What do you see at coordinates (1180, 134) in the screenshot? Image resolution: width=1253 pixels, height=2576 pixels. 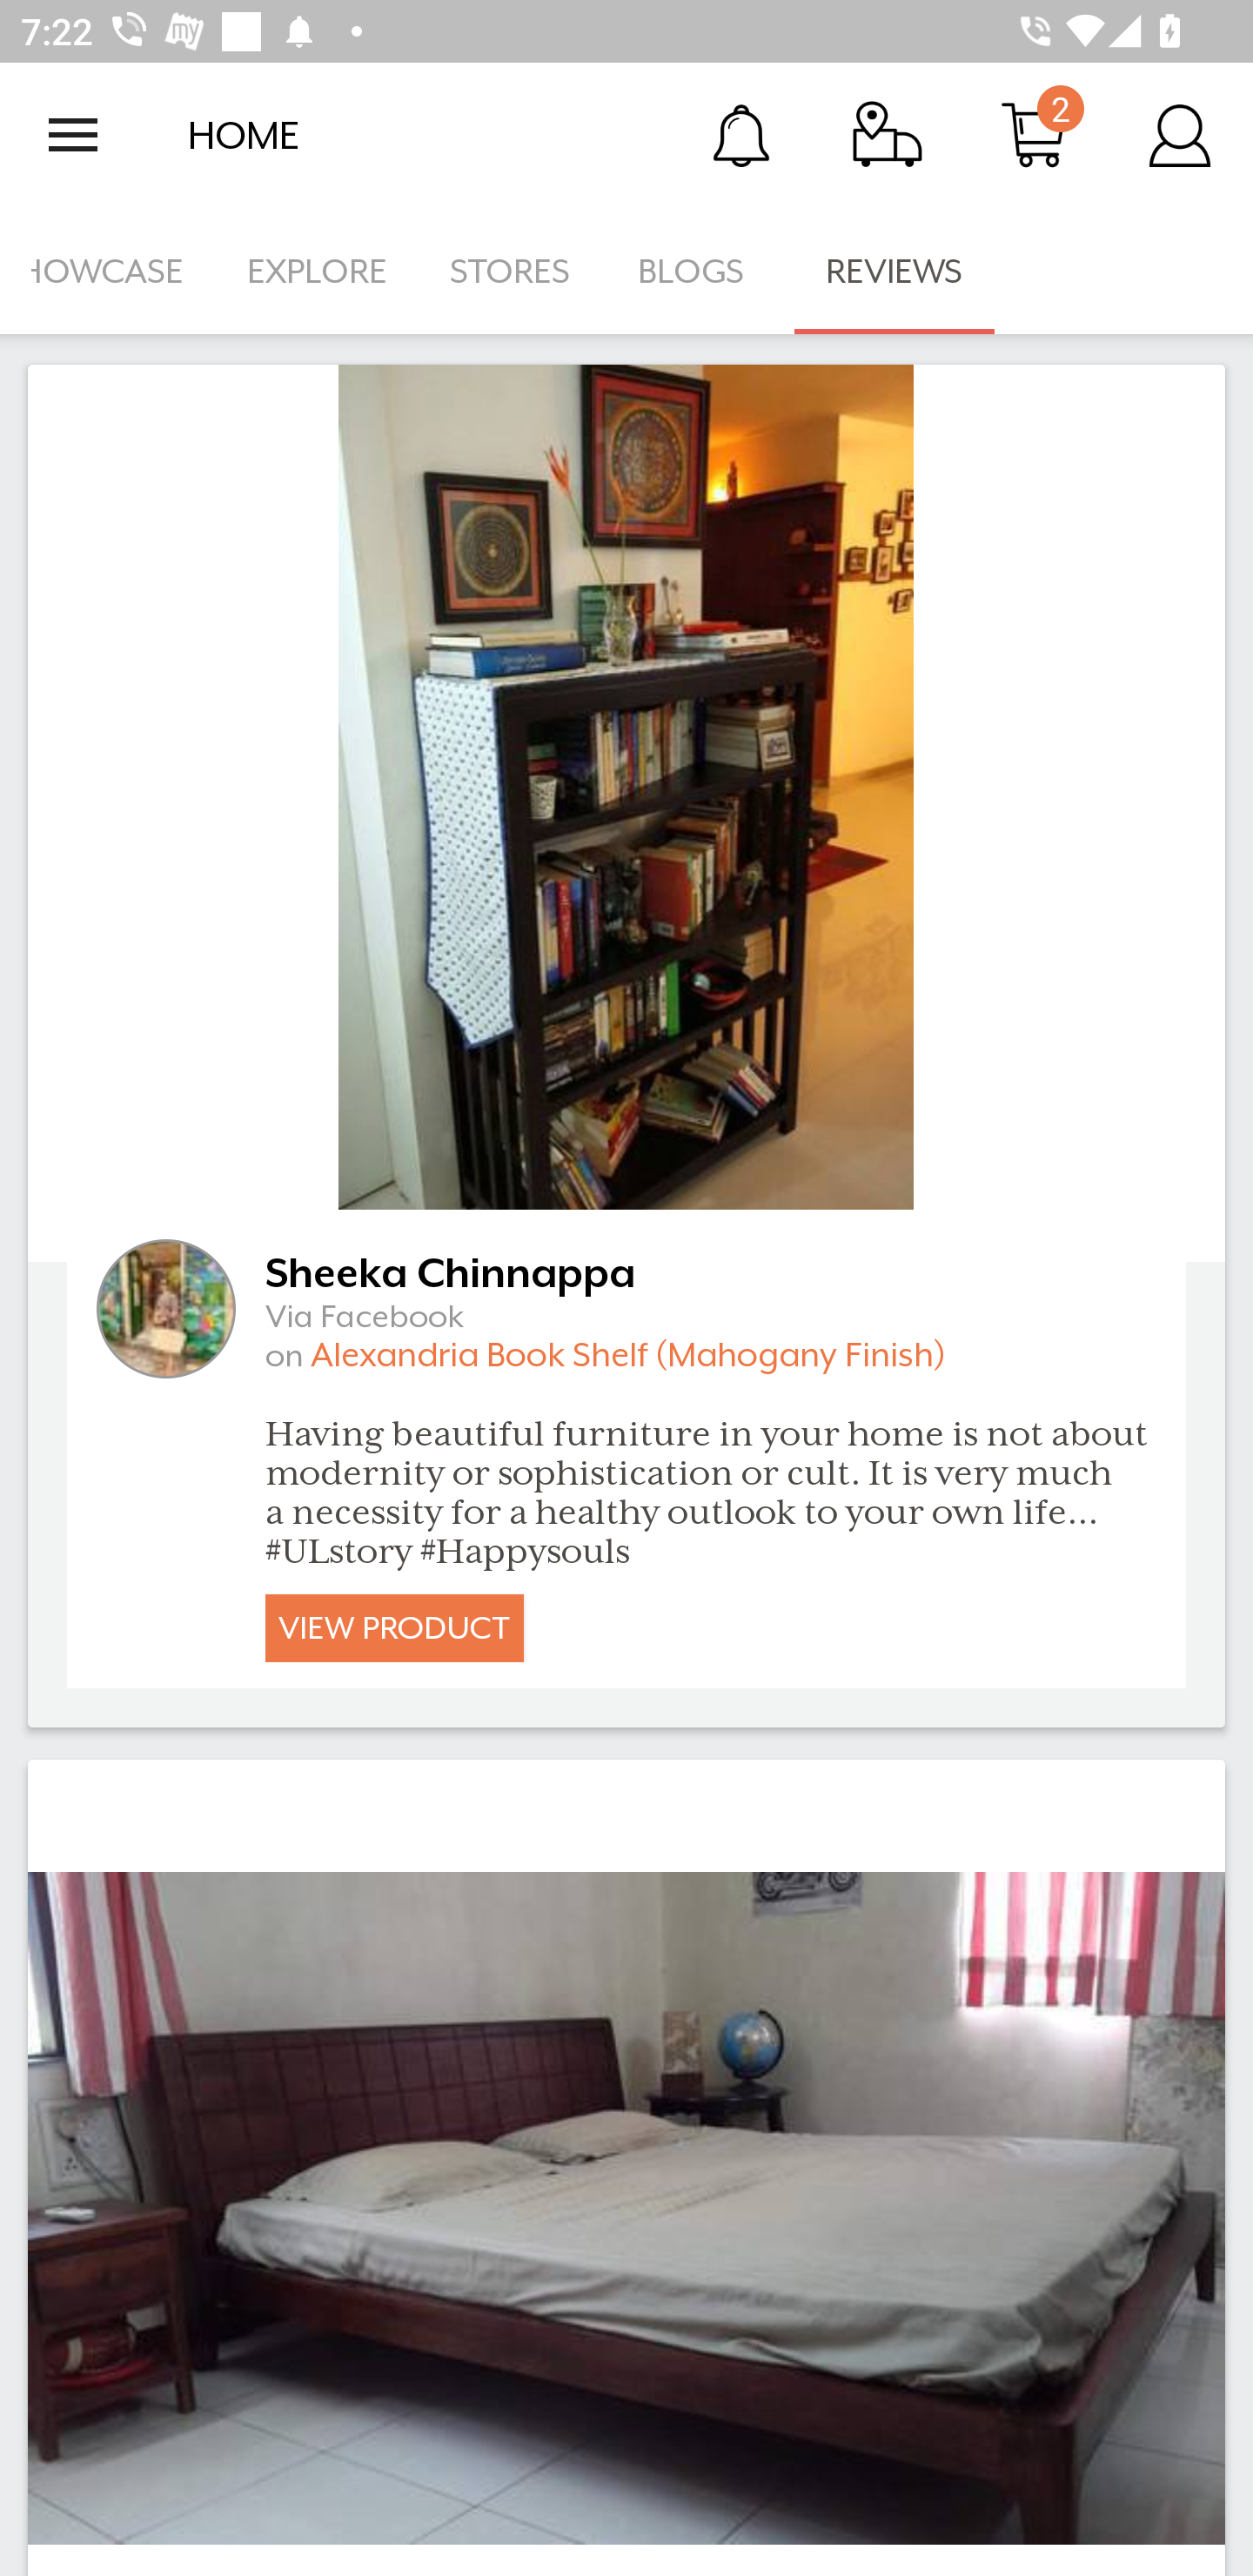 I see `Account Details` at bounding box center [1180, 134].